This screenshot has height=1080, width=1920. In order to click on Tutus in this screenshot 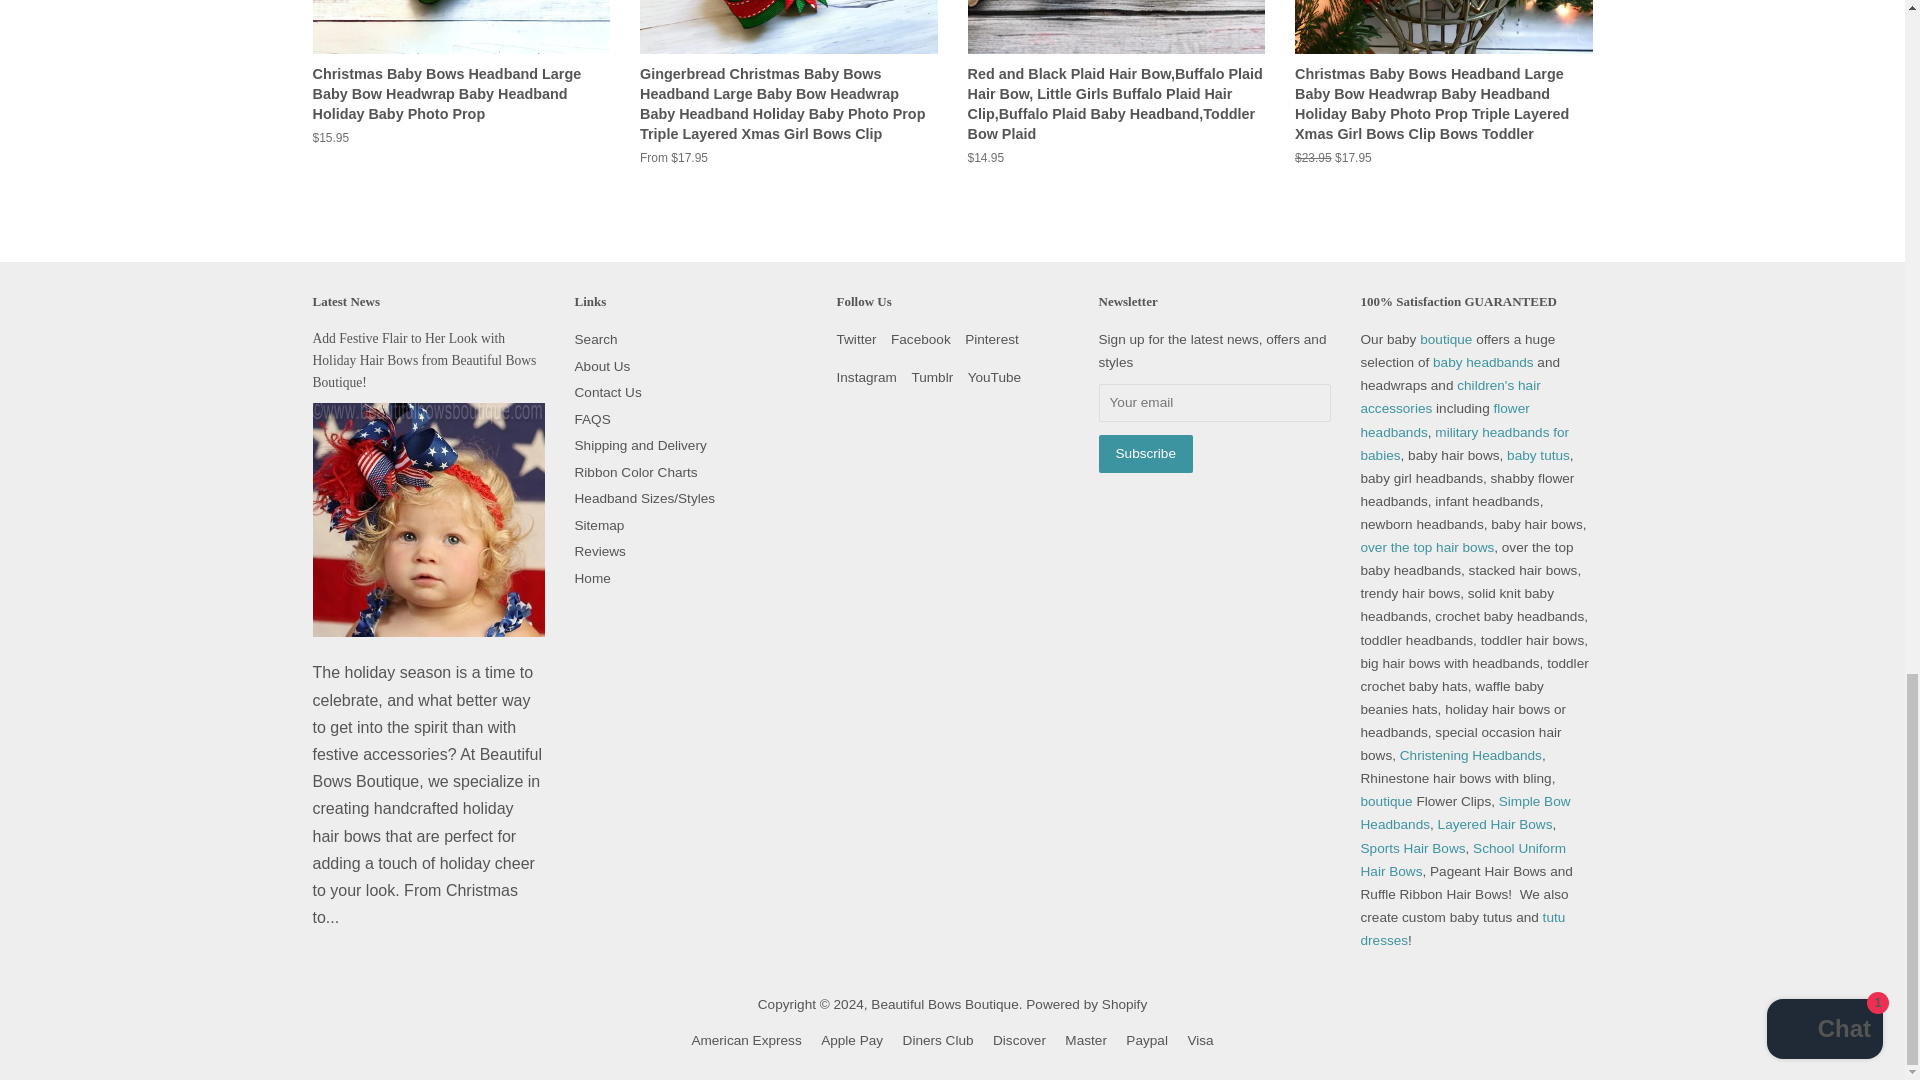, I will do `click(1538, 456)`.